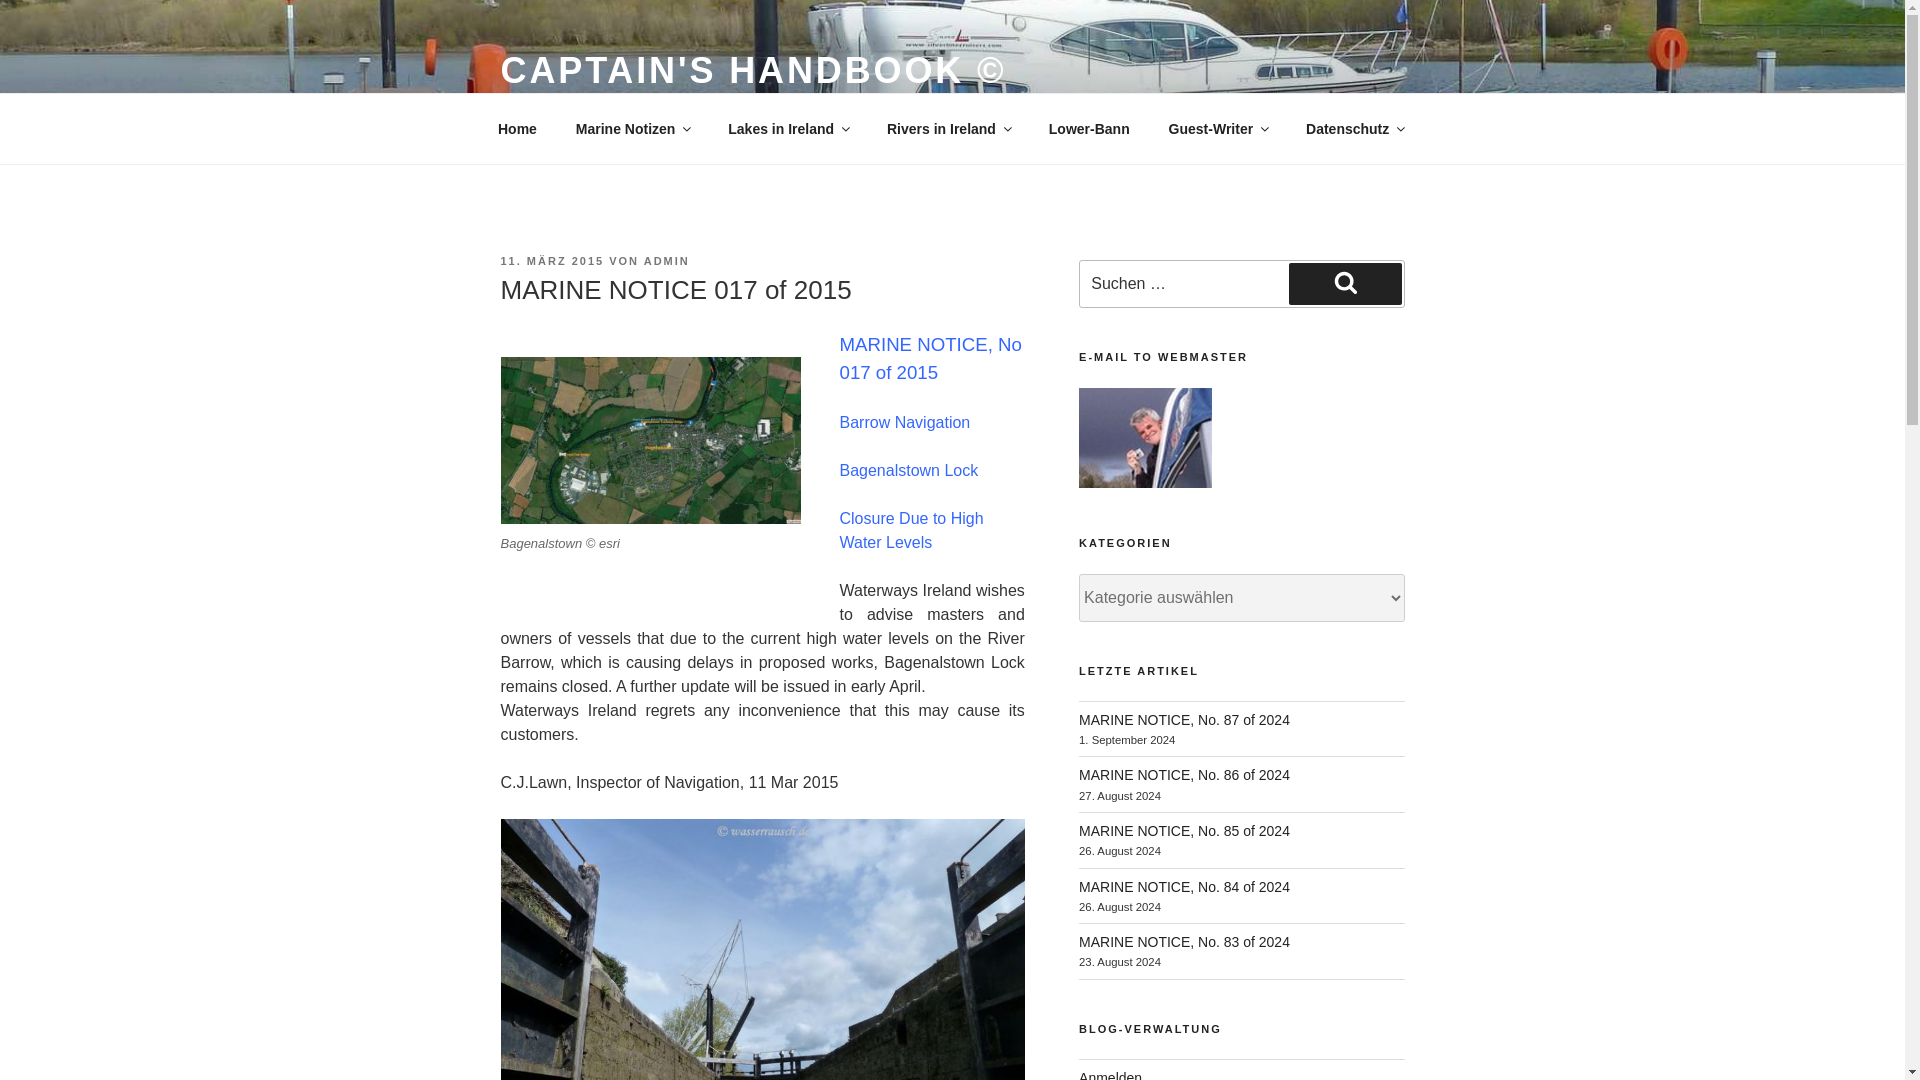 Image resolution: width=1920 pixels, height=1080 pixels. I want to click on E-mail Webmaster, so click(1145, 438).